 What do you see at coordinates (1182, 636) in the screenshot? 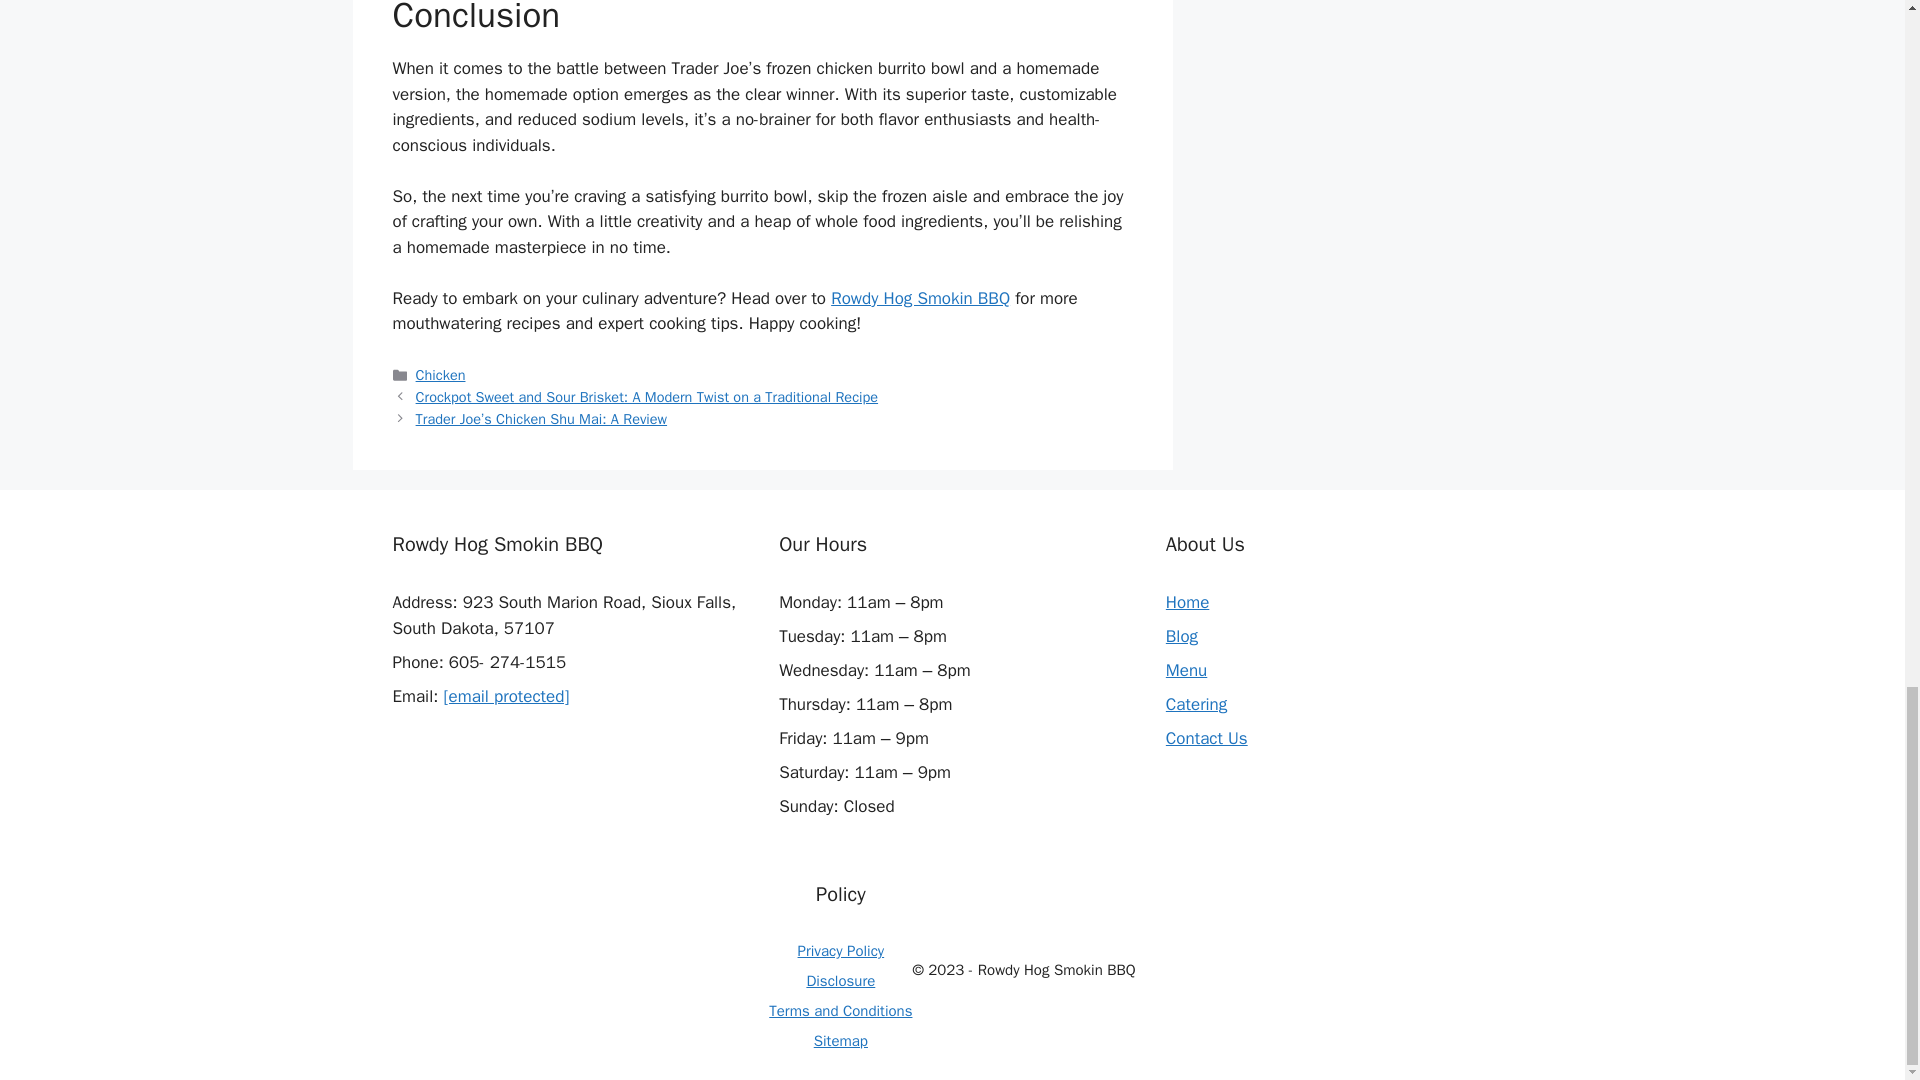
I see `Blog` at bounding box center [1182, 636].